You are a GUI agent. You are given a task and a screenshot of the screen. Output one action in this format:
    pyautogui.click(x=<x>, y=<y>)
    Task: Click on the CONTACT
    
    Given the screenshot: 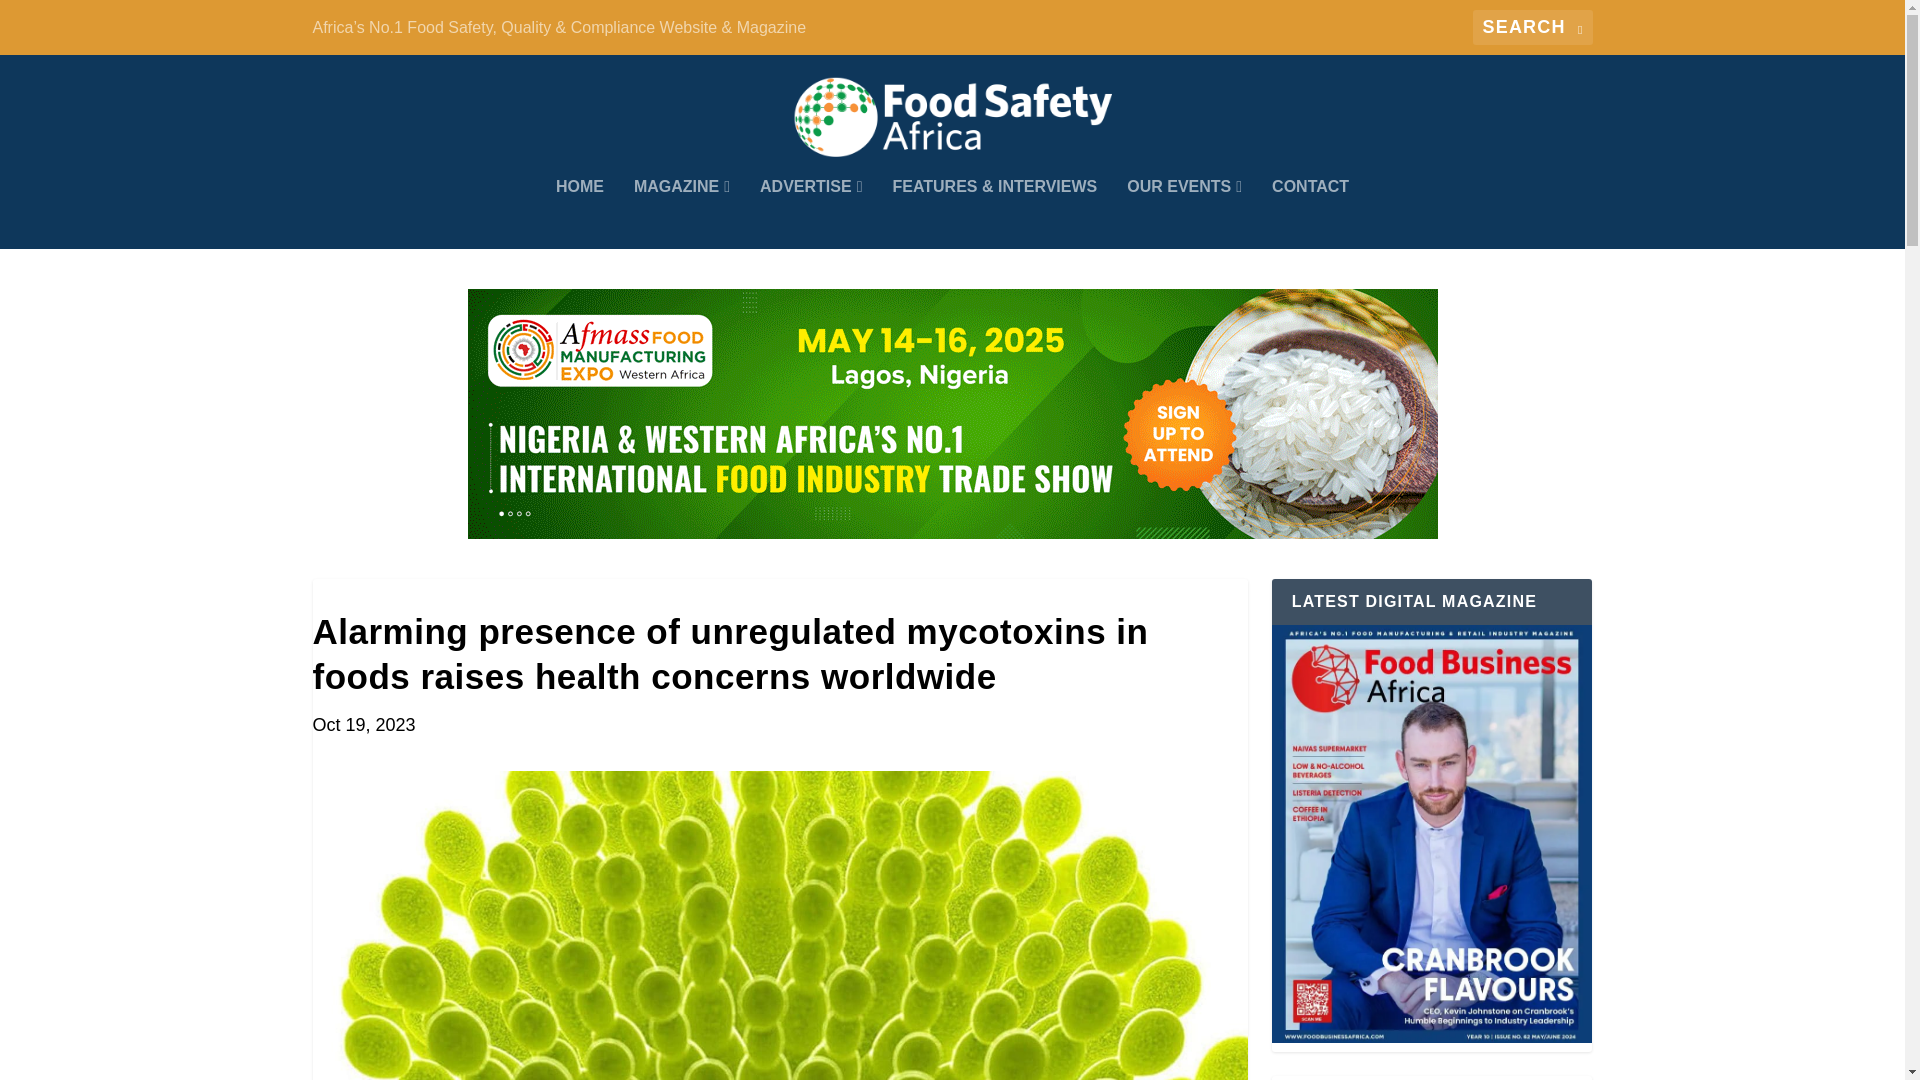 What is the action you would take?
    pyautogui.click(x=1310, y=214)
    